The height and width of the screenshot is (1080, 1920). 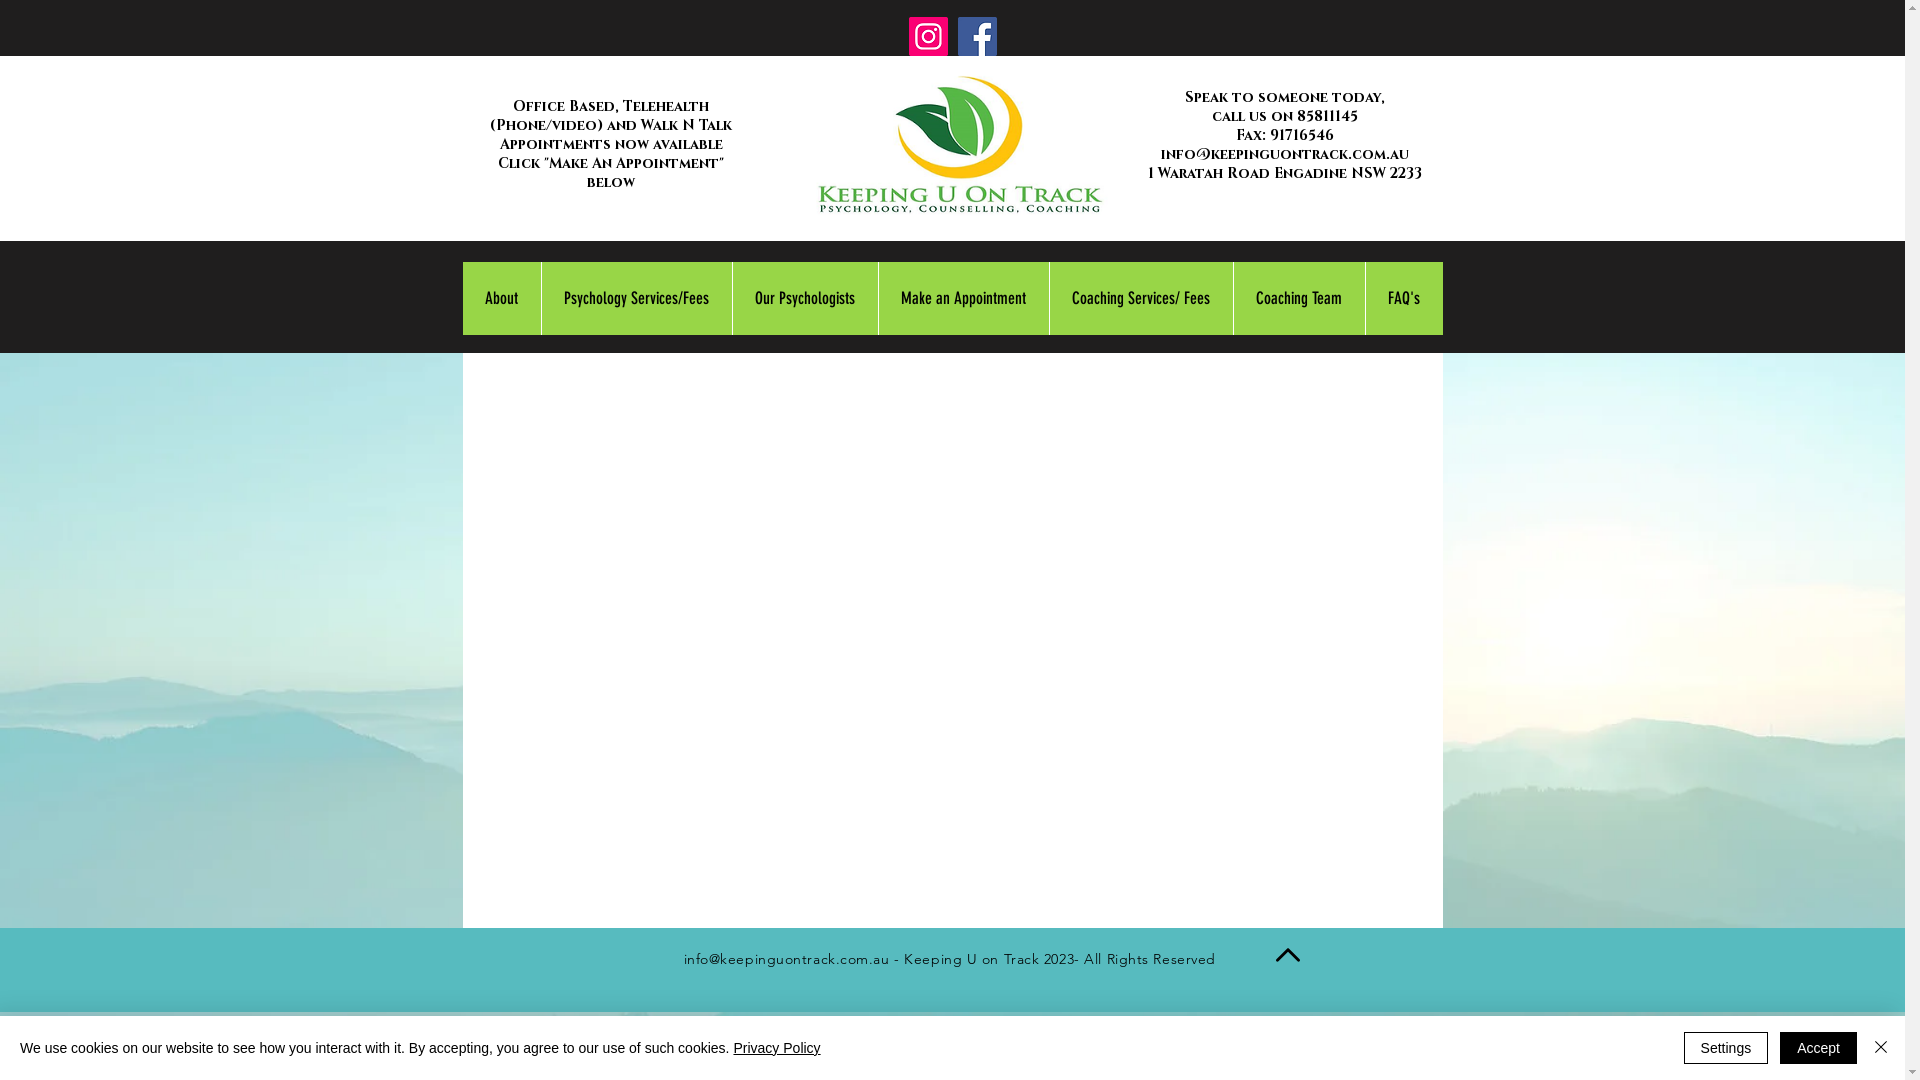 I want to click on Psychology Services/Fees, so click(x=636, y=298).